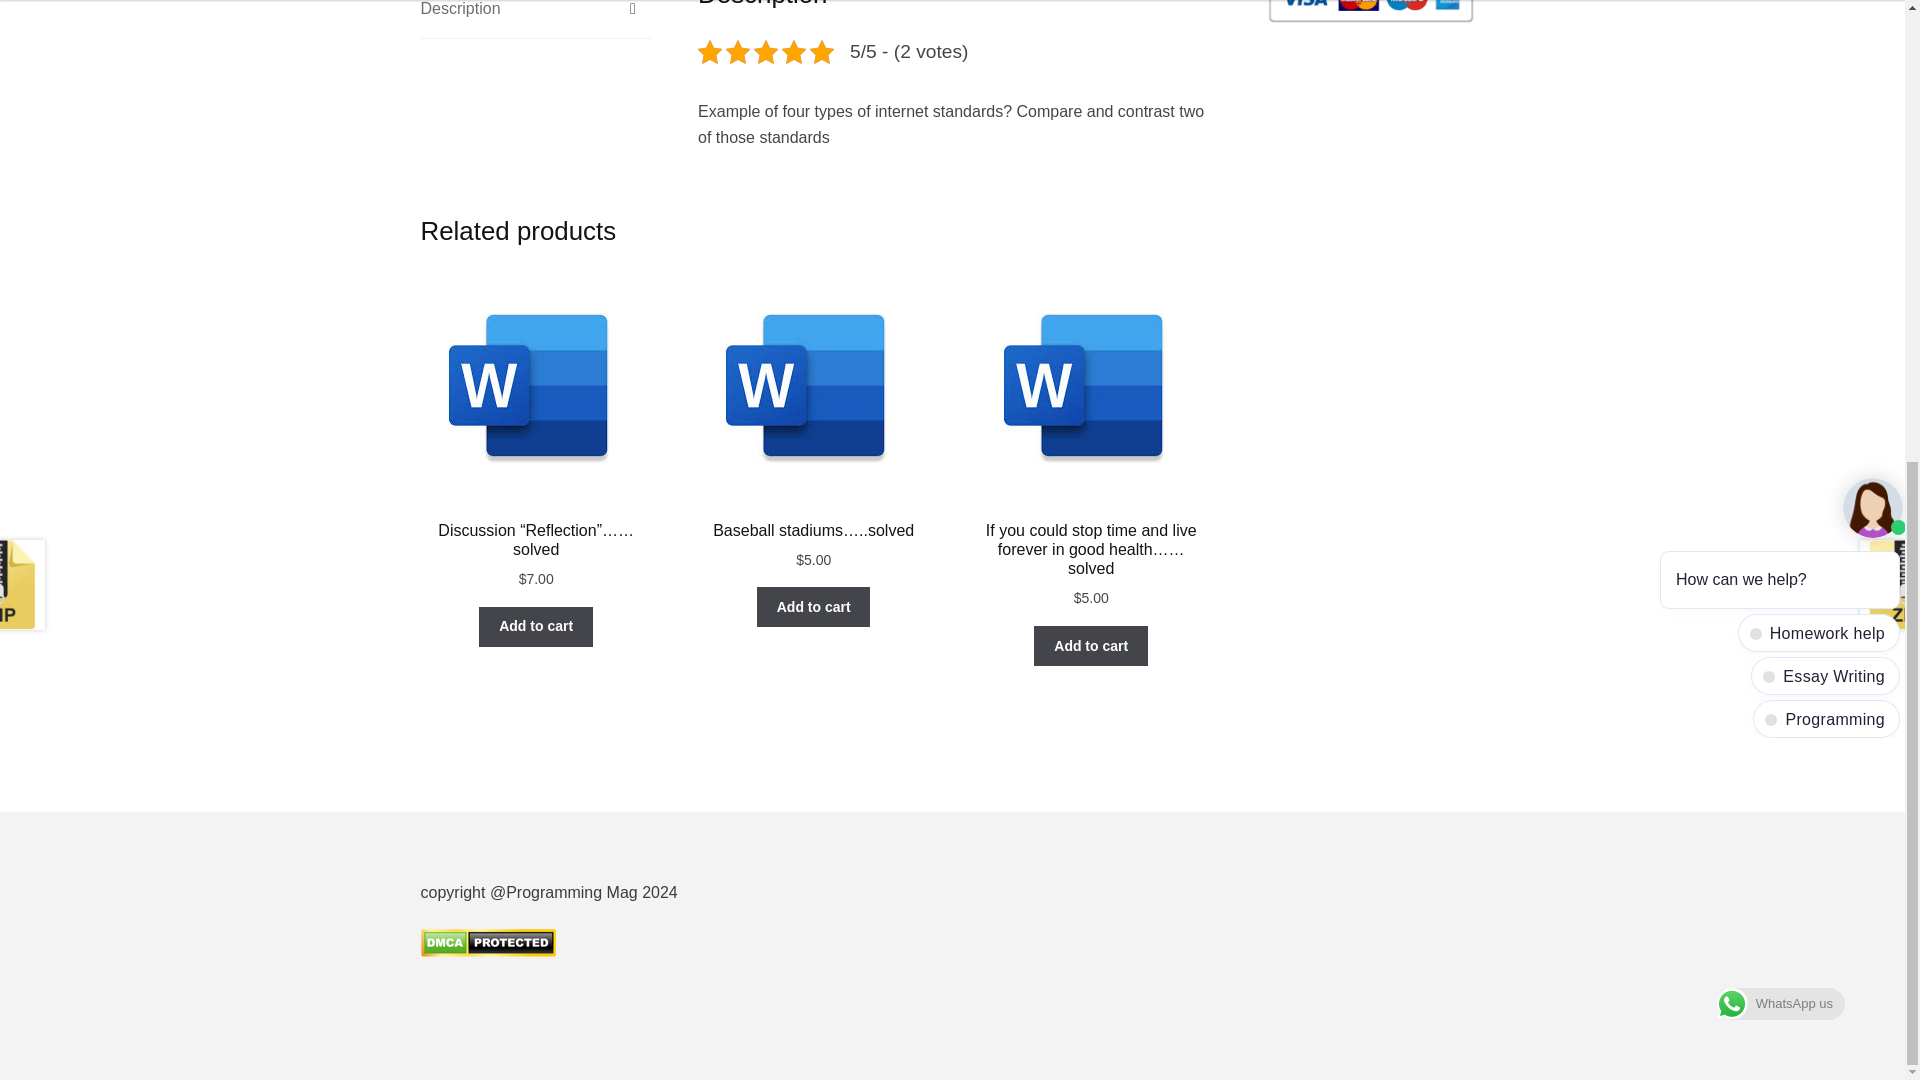 The image size is (1920, 1080). What do you see at coordinates (536, 18) in the screenshot?
I see `Description` at bounding box center [536, 18].